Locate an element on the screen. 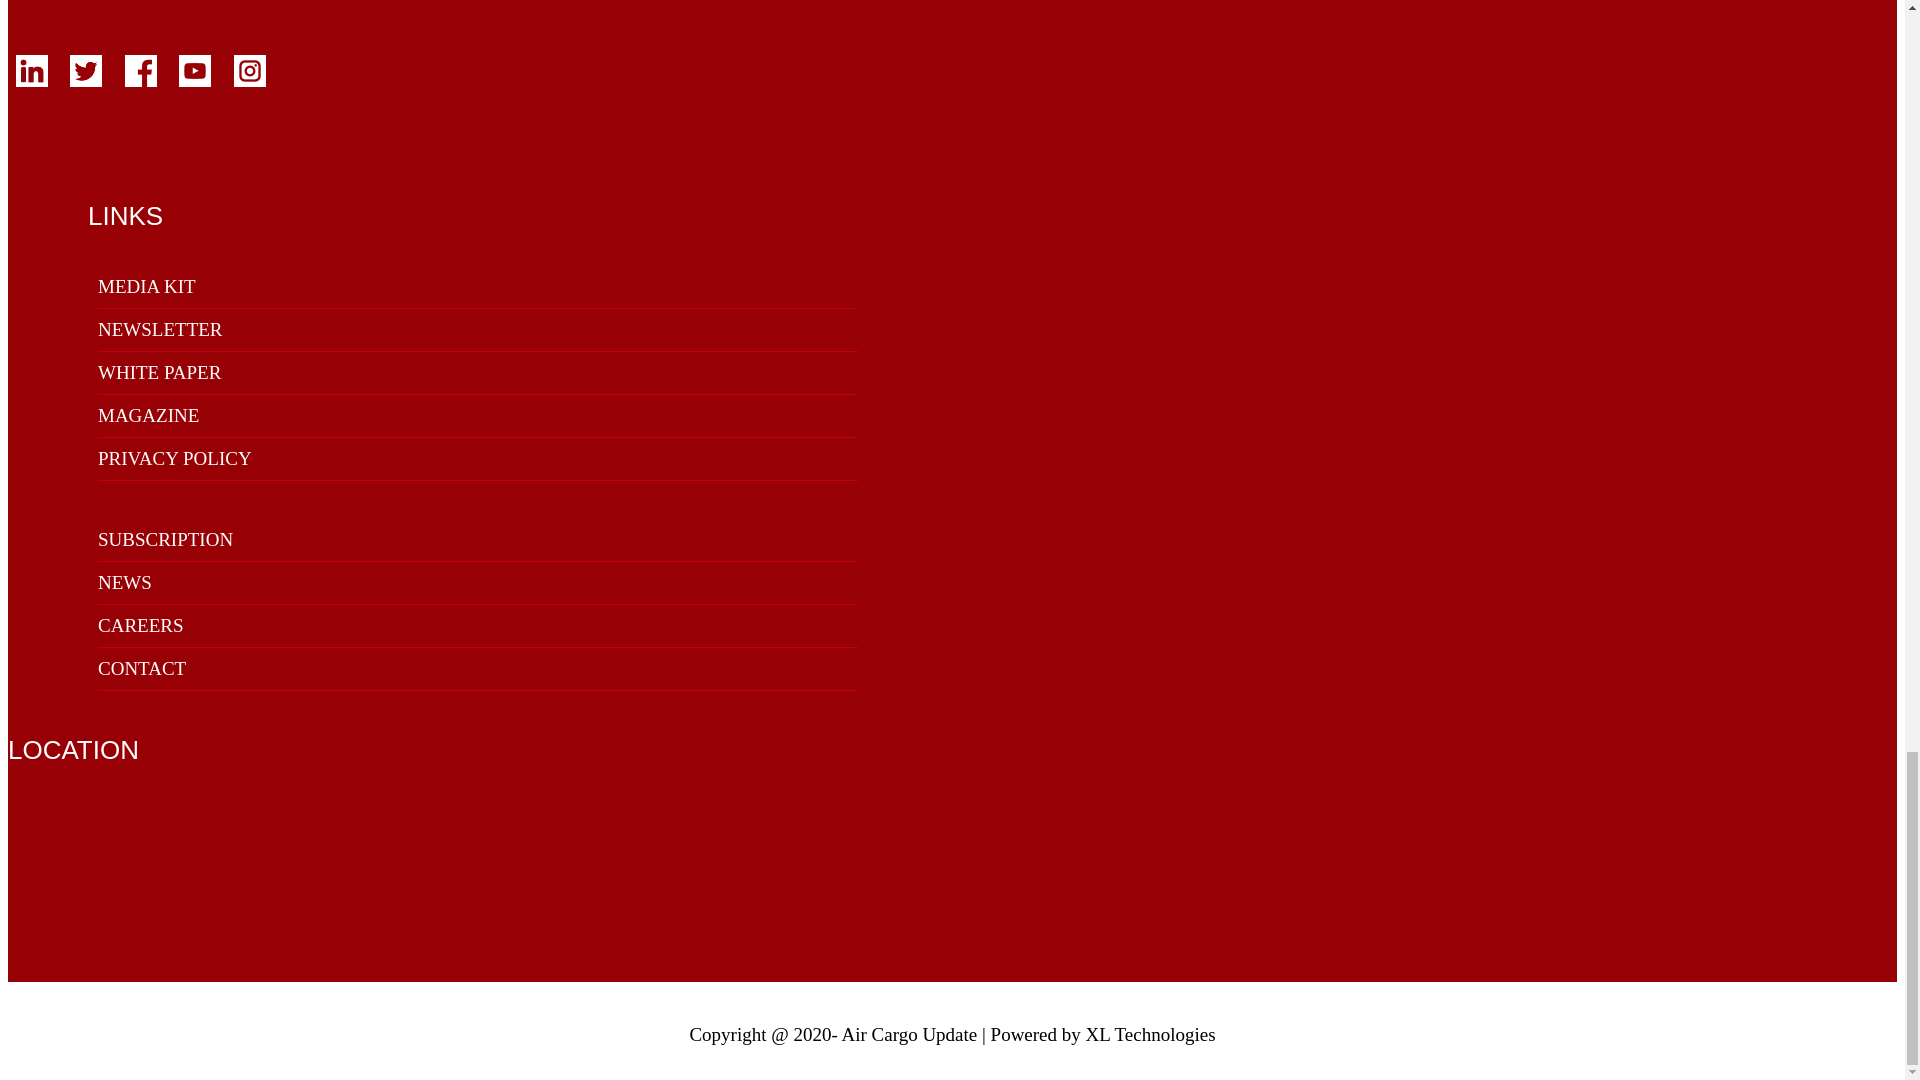 The height and width of the screenshot is (1080, 1920). PRIVACY POLICY is located at coordinates (174, 458).